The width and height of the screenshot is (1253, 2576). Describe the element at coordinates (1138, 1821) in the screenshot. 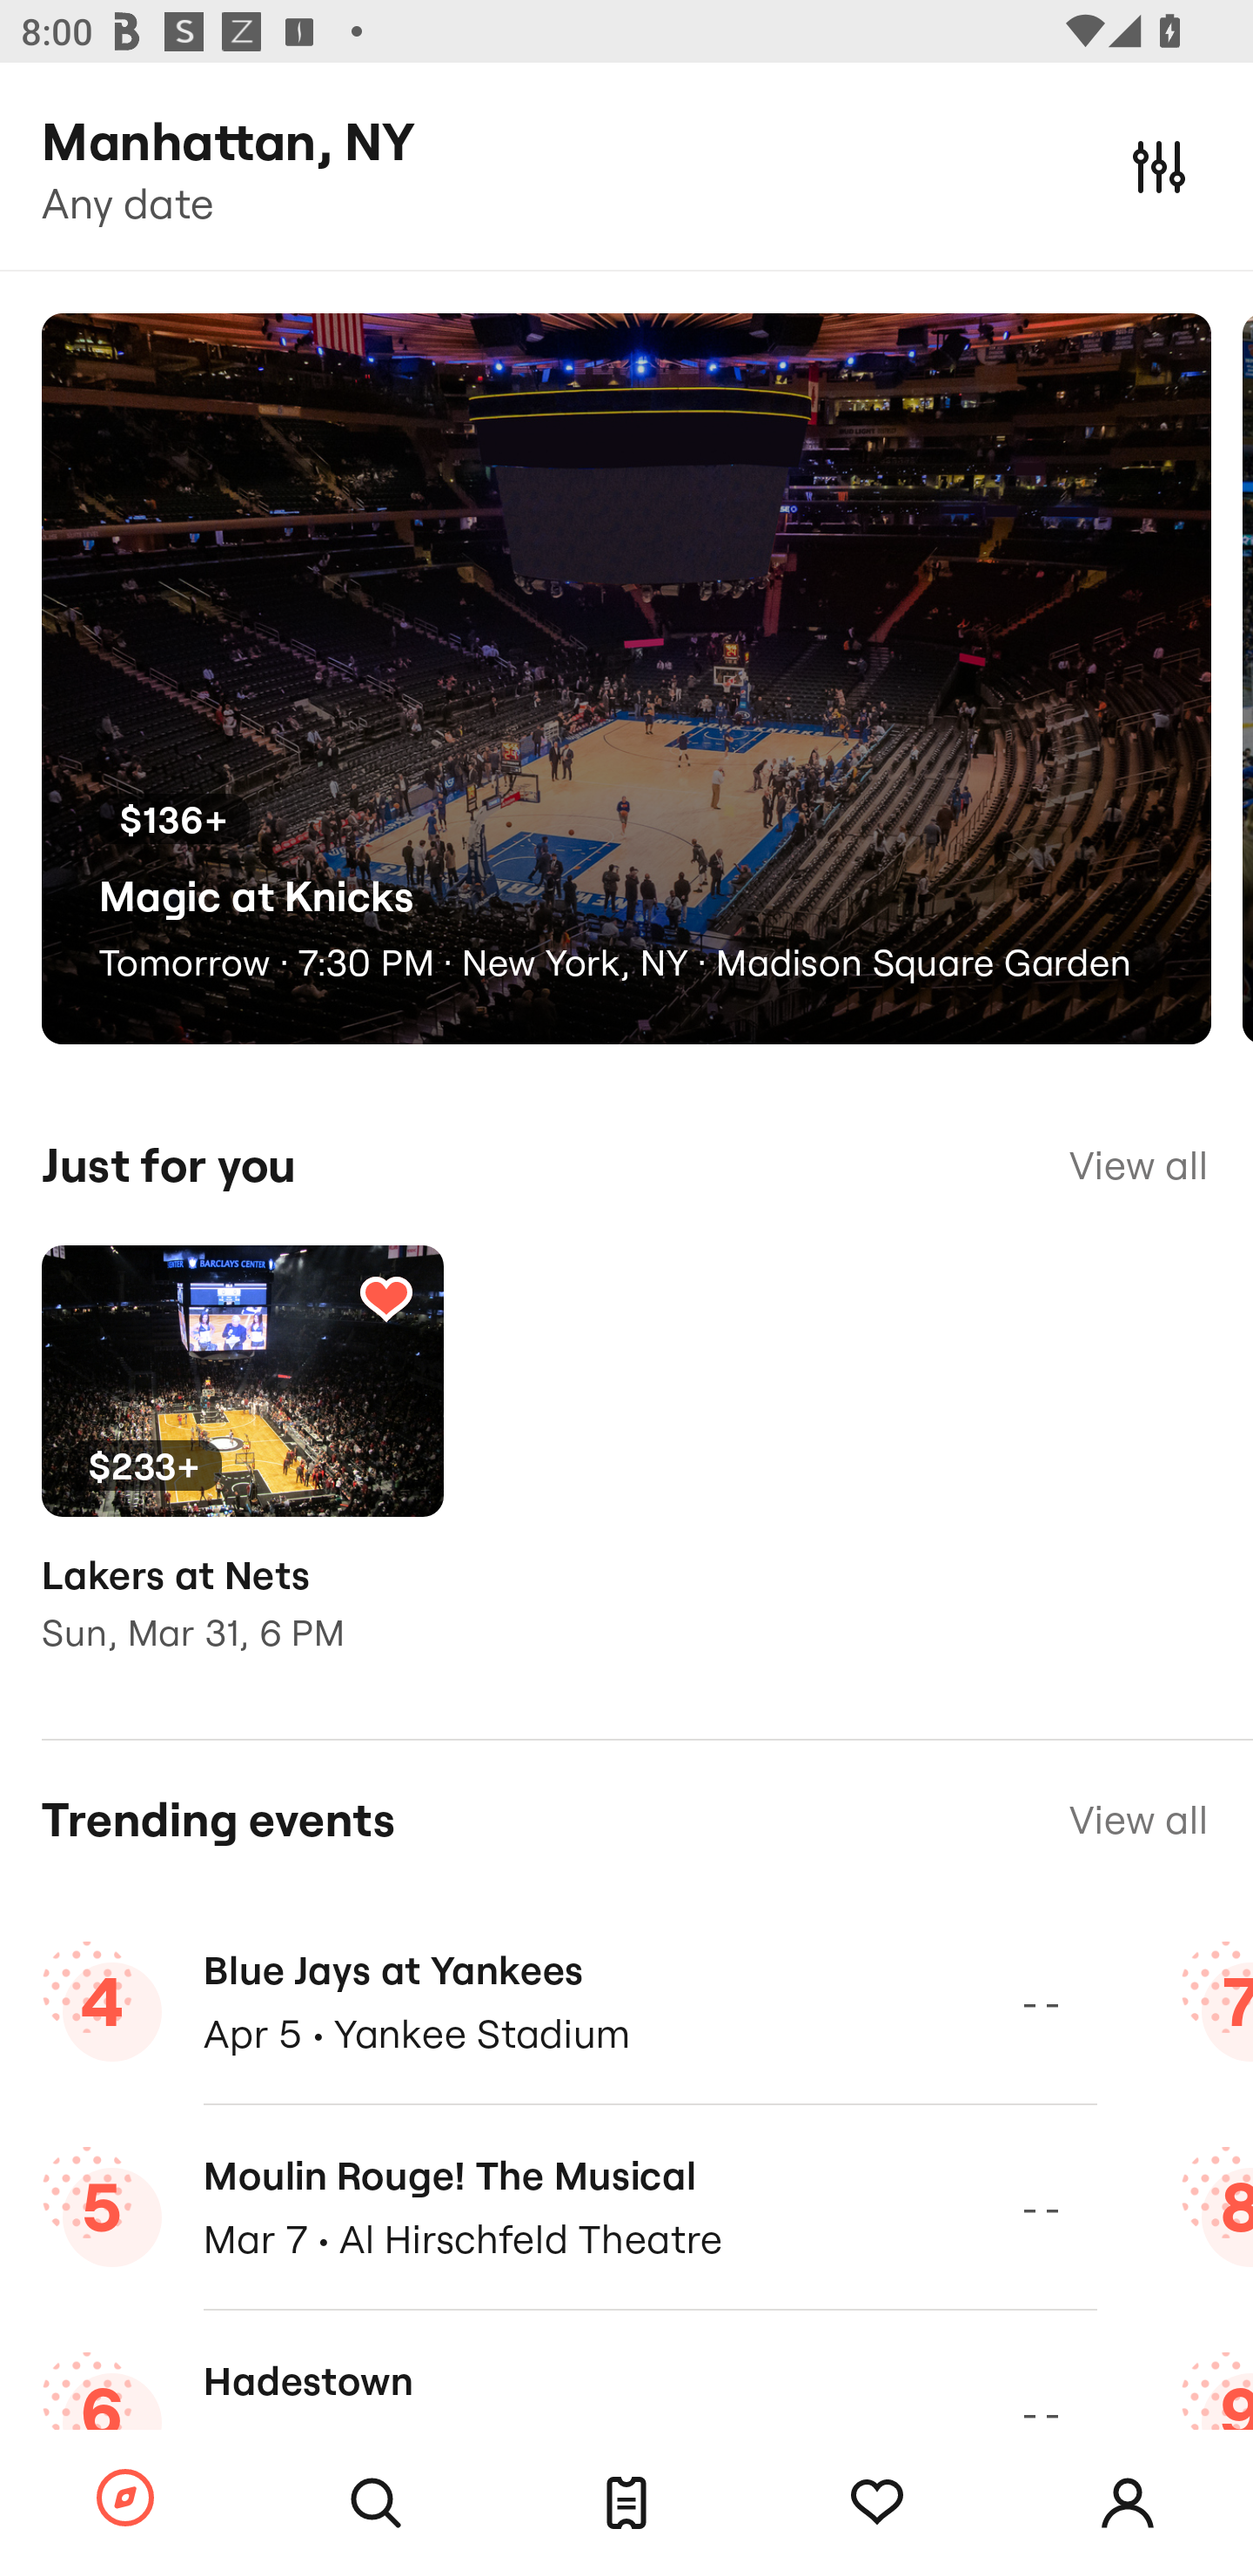

I see `View all` at that location.